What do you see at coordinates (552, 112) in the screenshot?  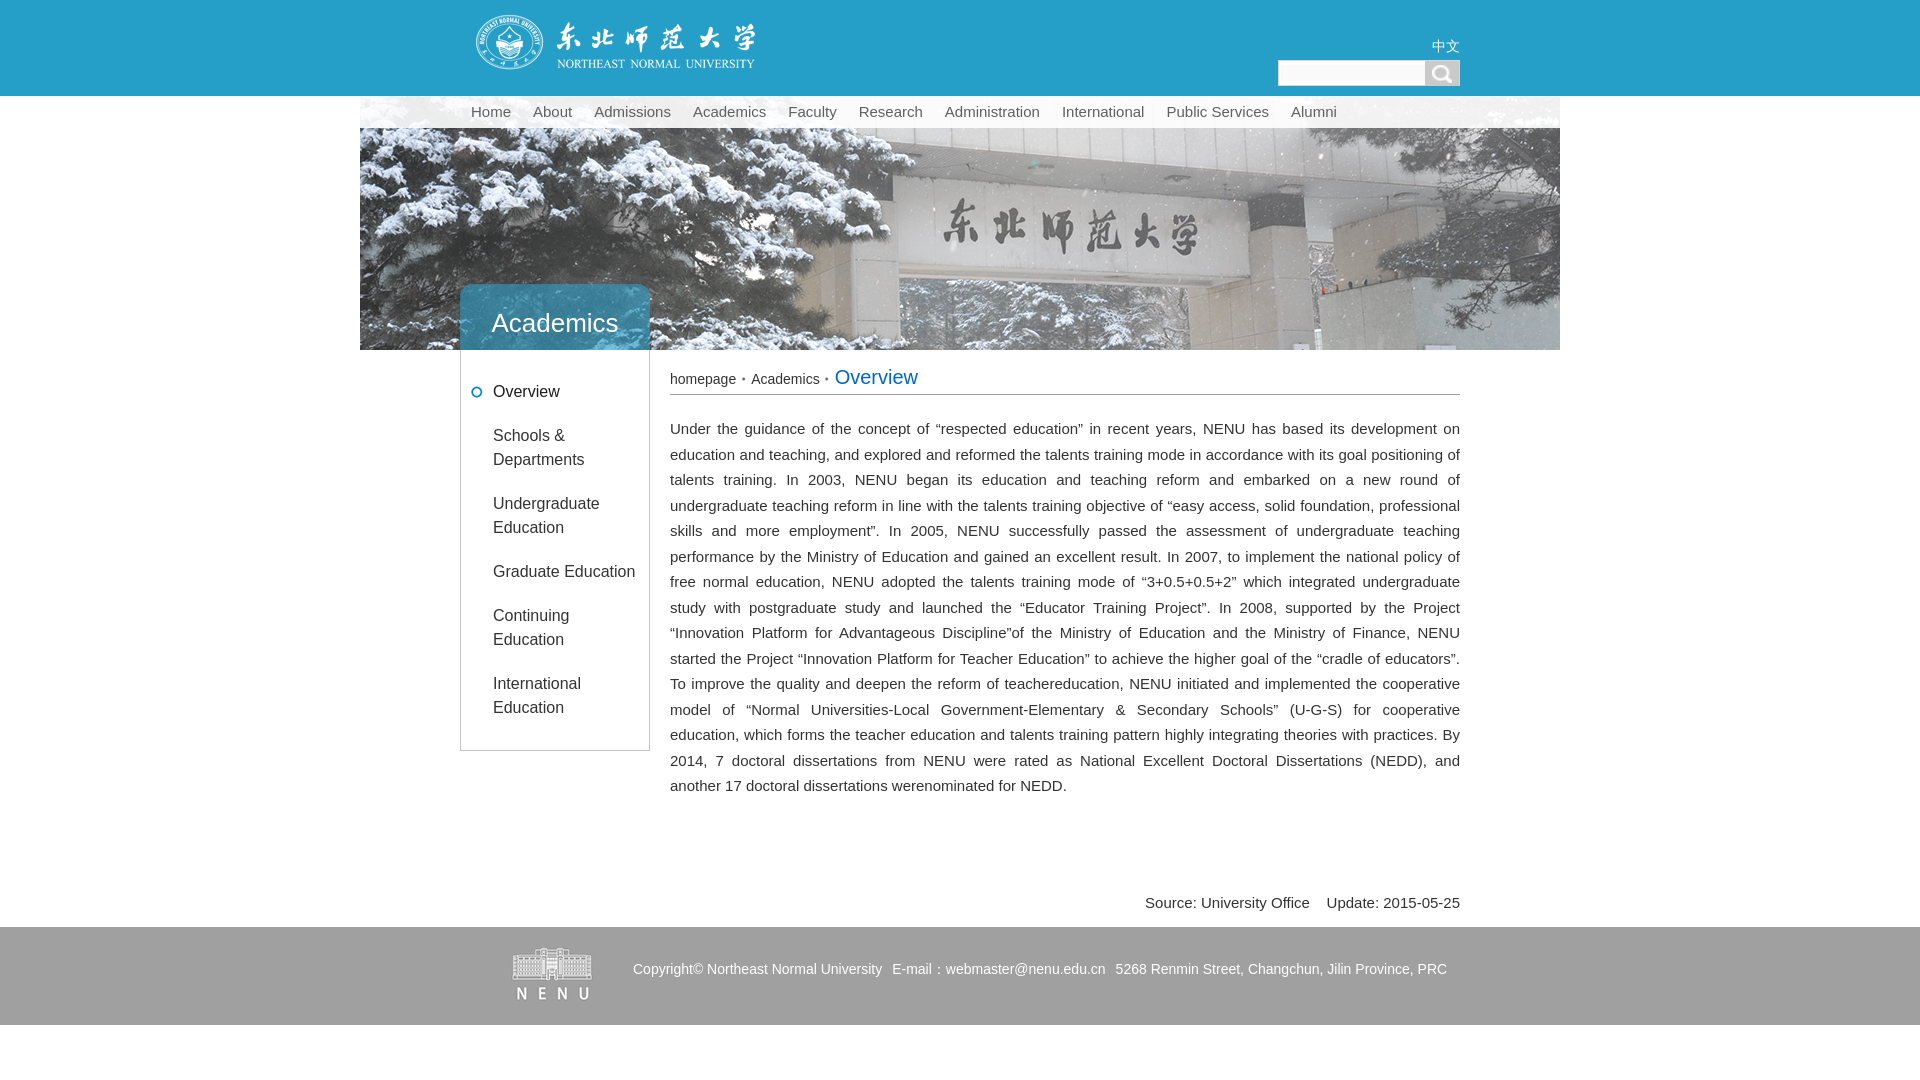 I see `About` at bounding box center [552, 112].